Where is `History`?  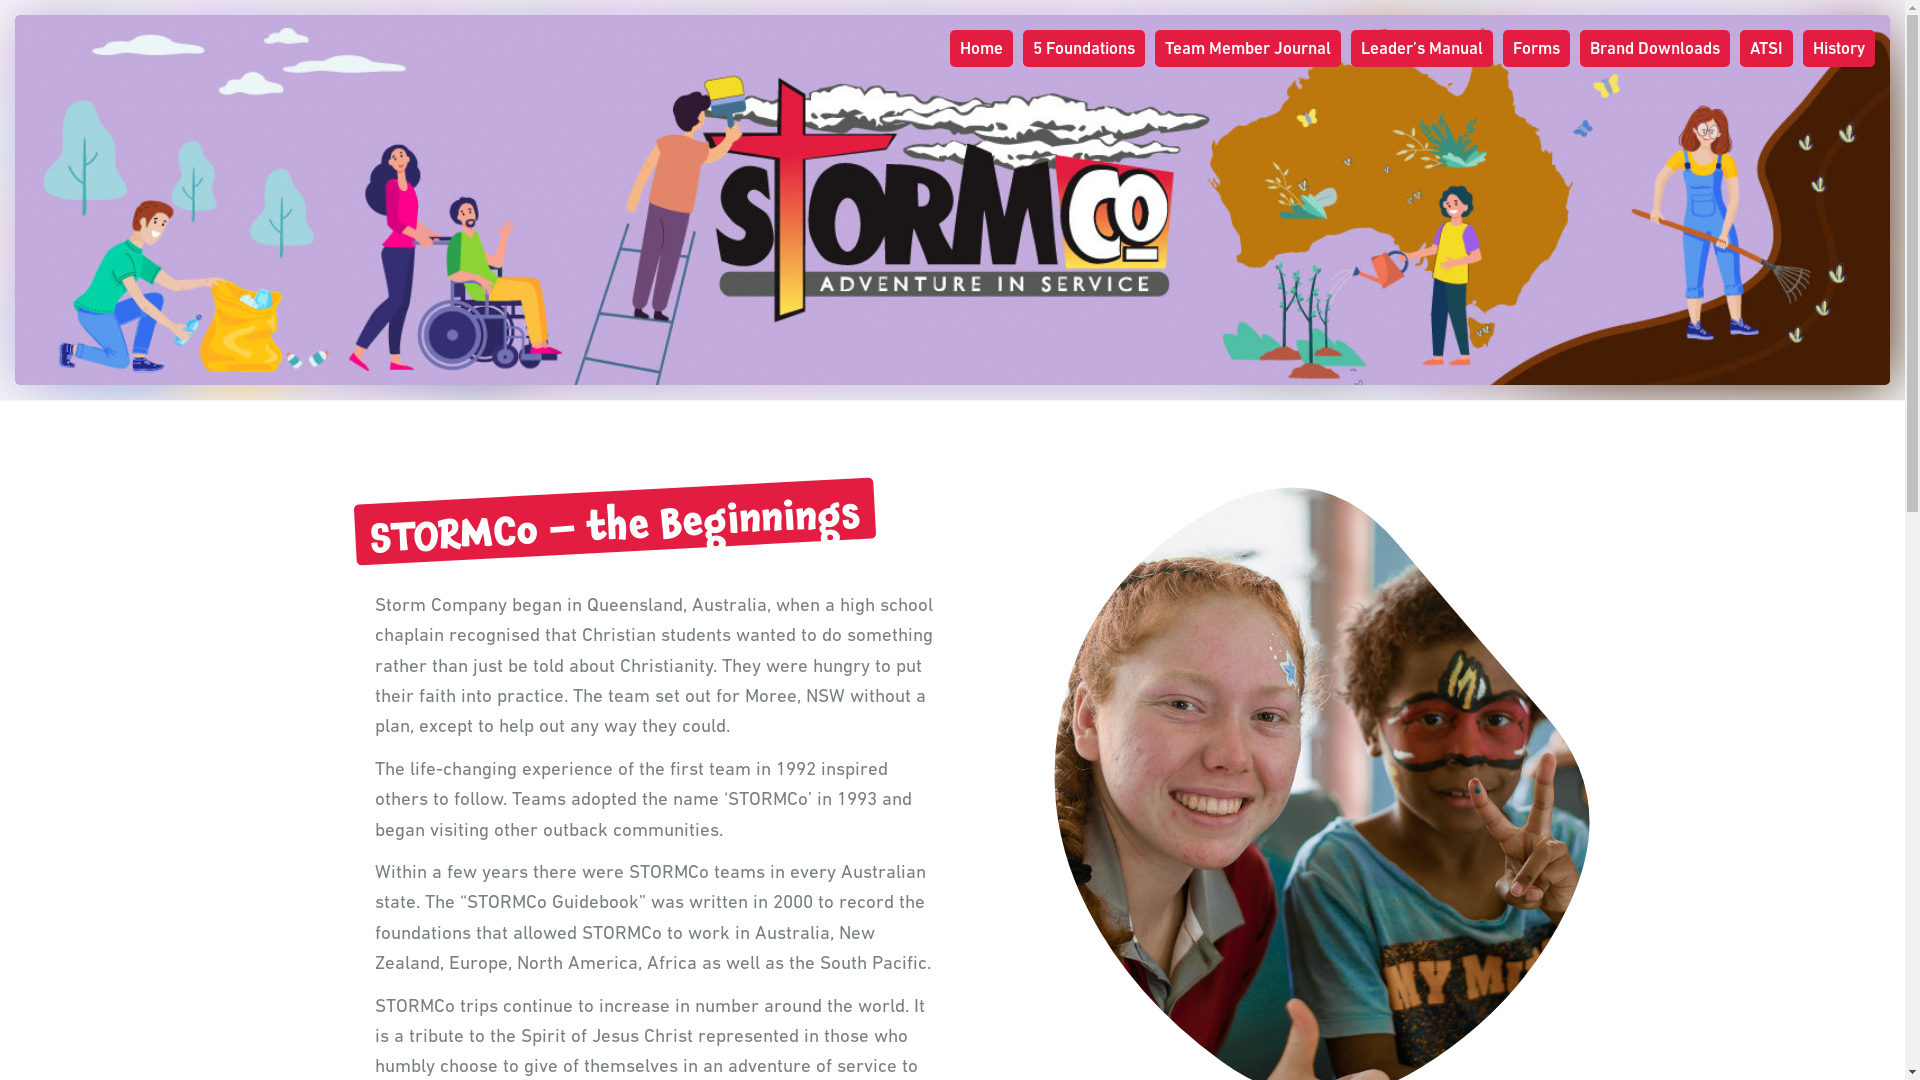 History is located at coordinates (1839, 48).